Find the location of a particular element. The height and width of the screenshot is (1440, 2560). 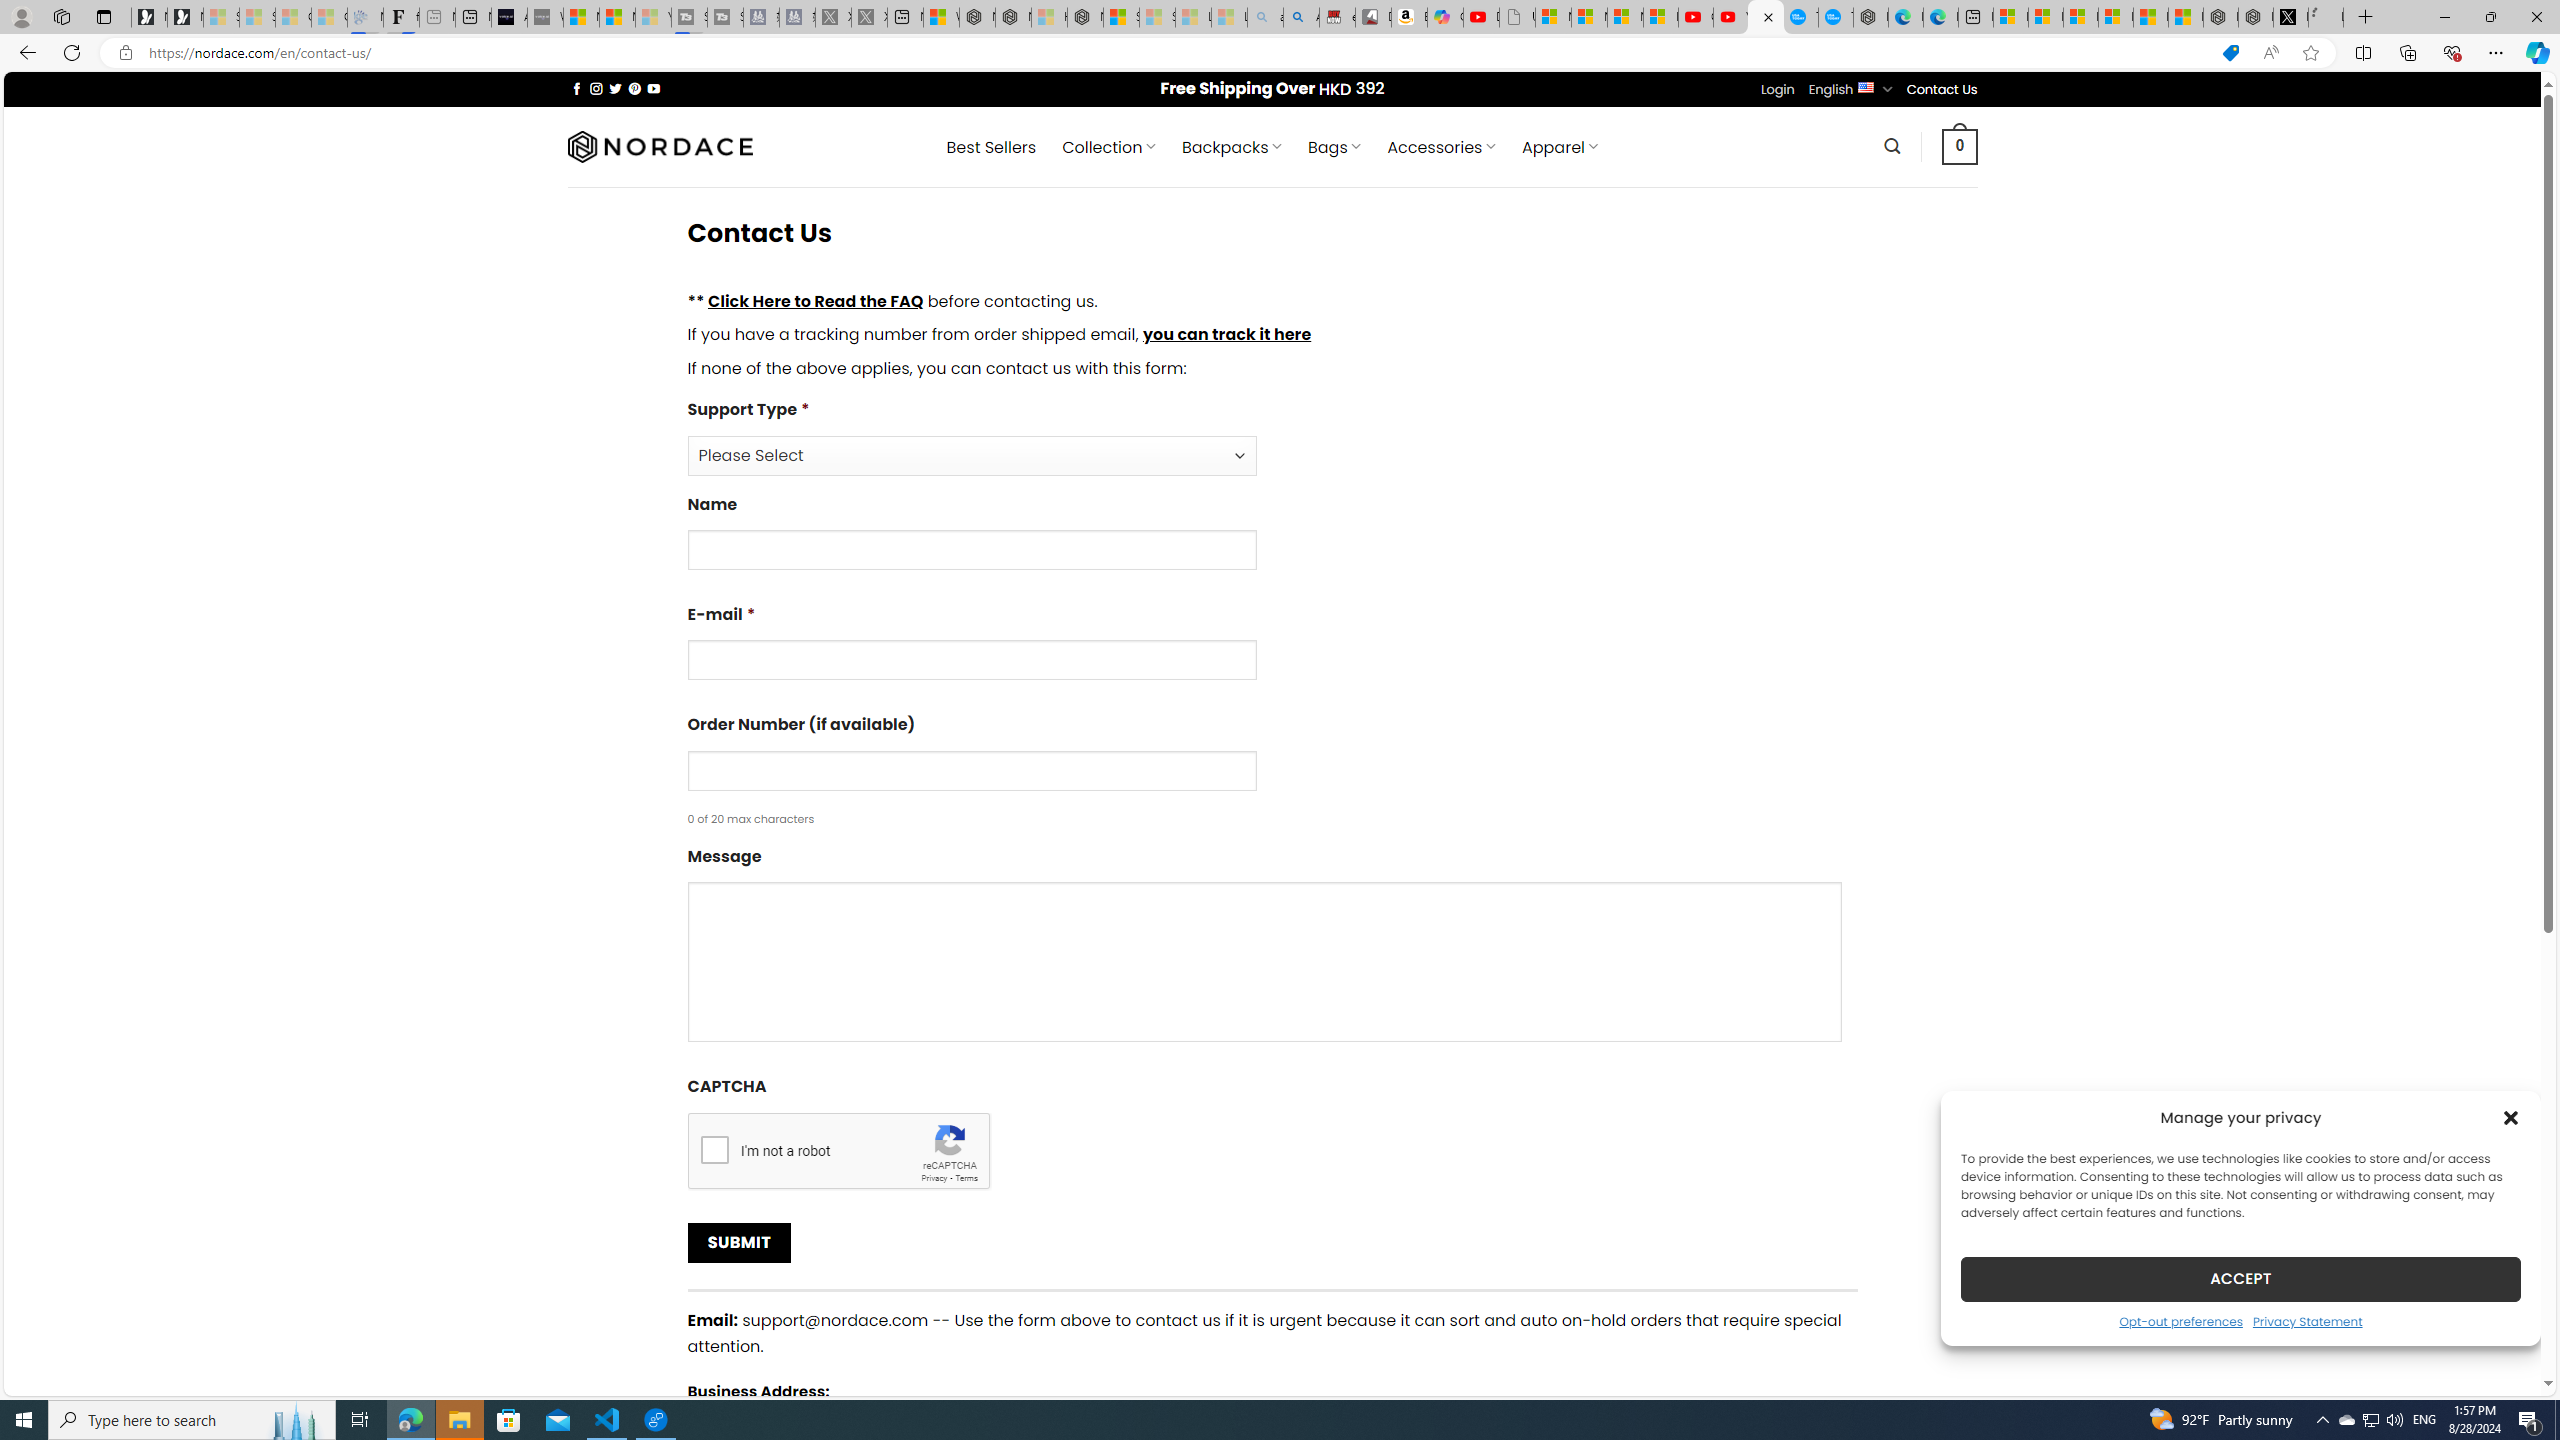

  Best Sellers is located at coordinates (992, 147).